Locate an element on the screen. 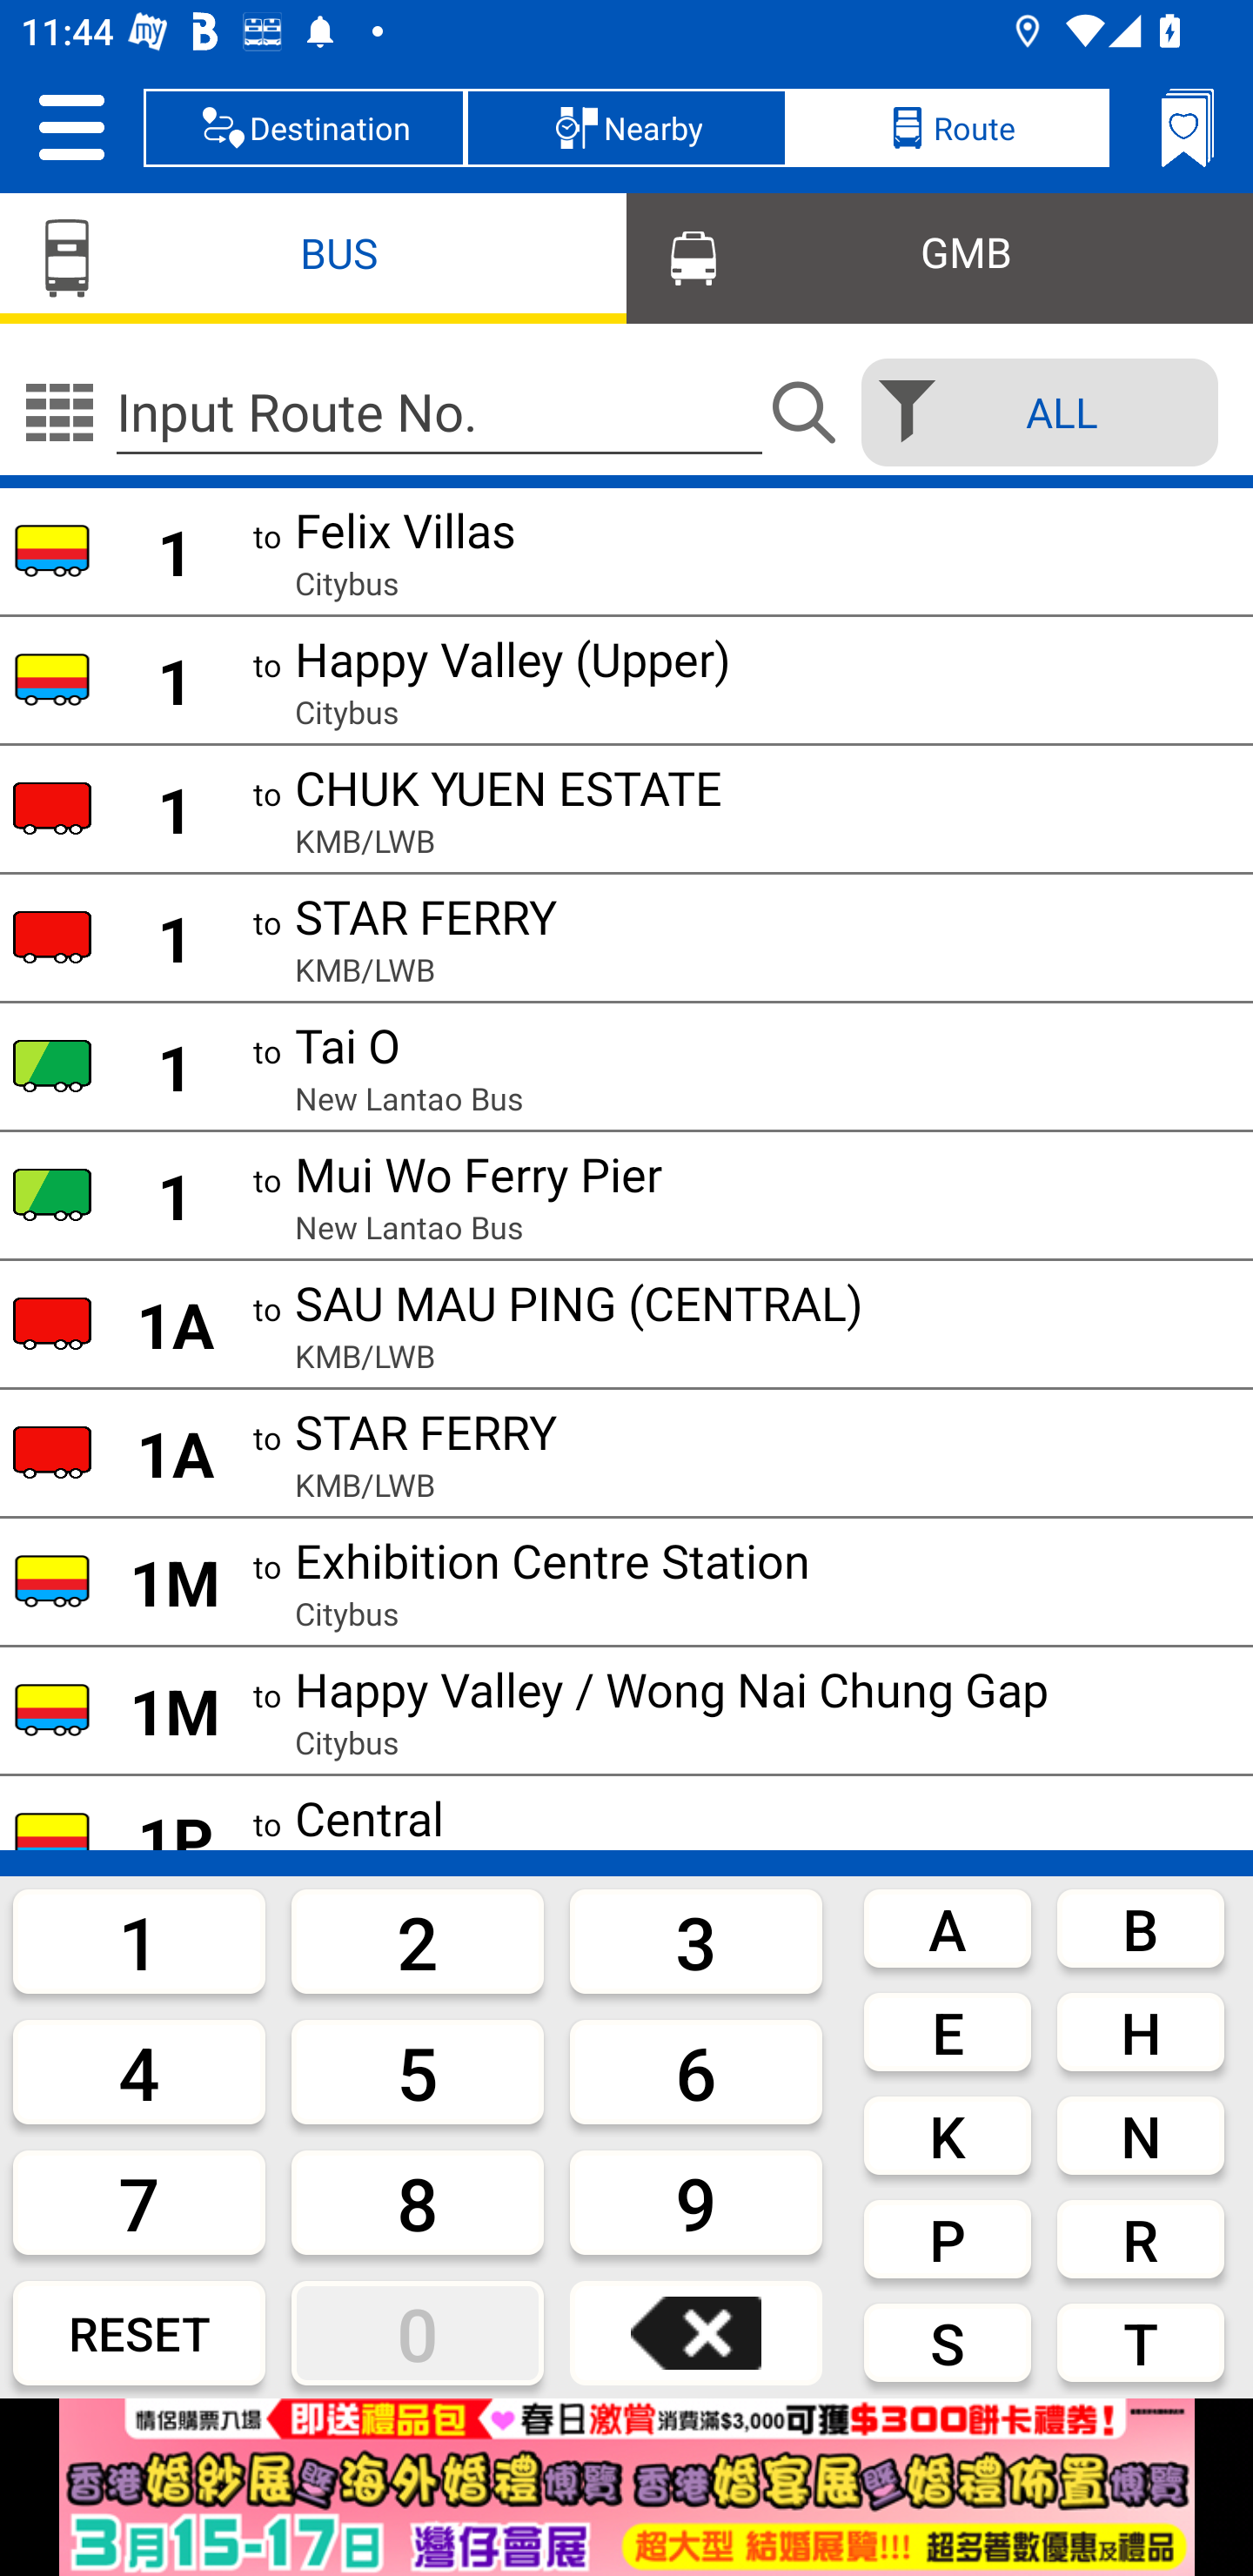 Image resolution: width=1253 pixels, height=2576 pixels. RESET is located at coordinates (139, 2332).